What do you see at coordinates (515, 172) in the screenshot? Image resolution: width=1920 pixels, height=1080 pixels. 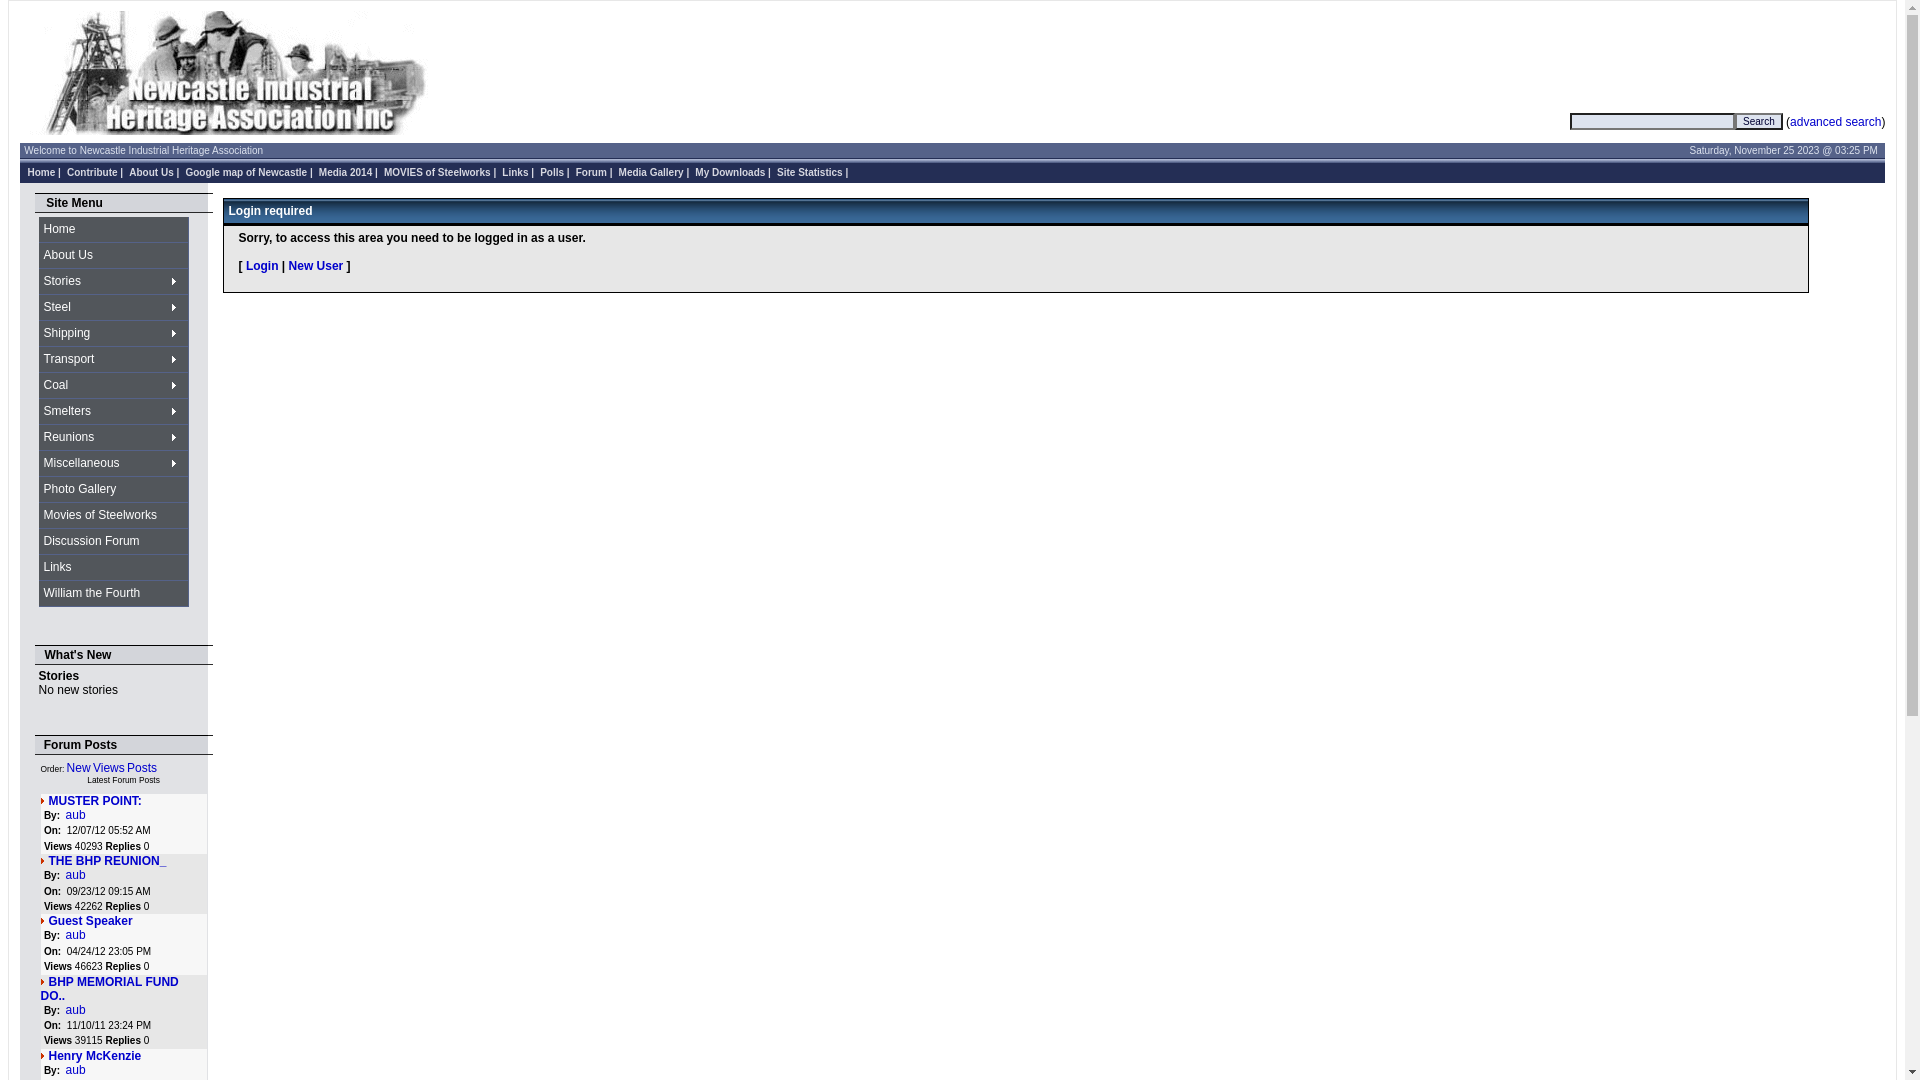 I see `Links` at bounding box center [515, 172].